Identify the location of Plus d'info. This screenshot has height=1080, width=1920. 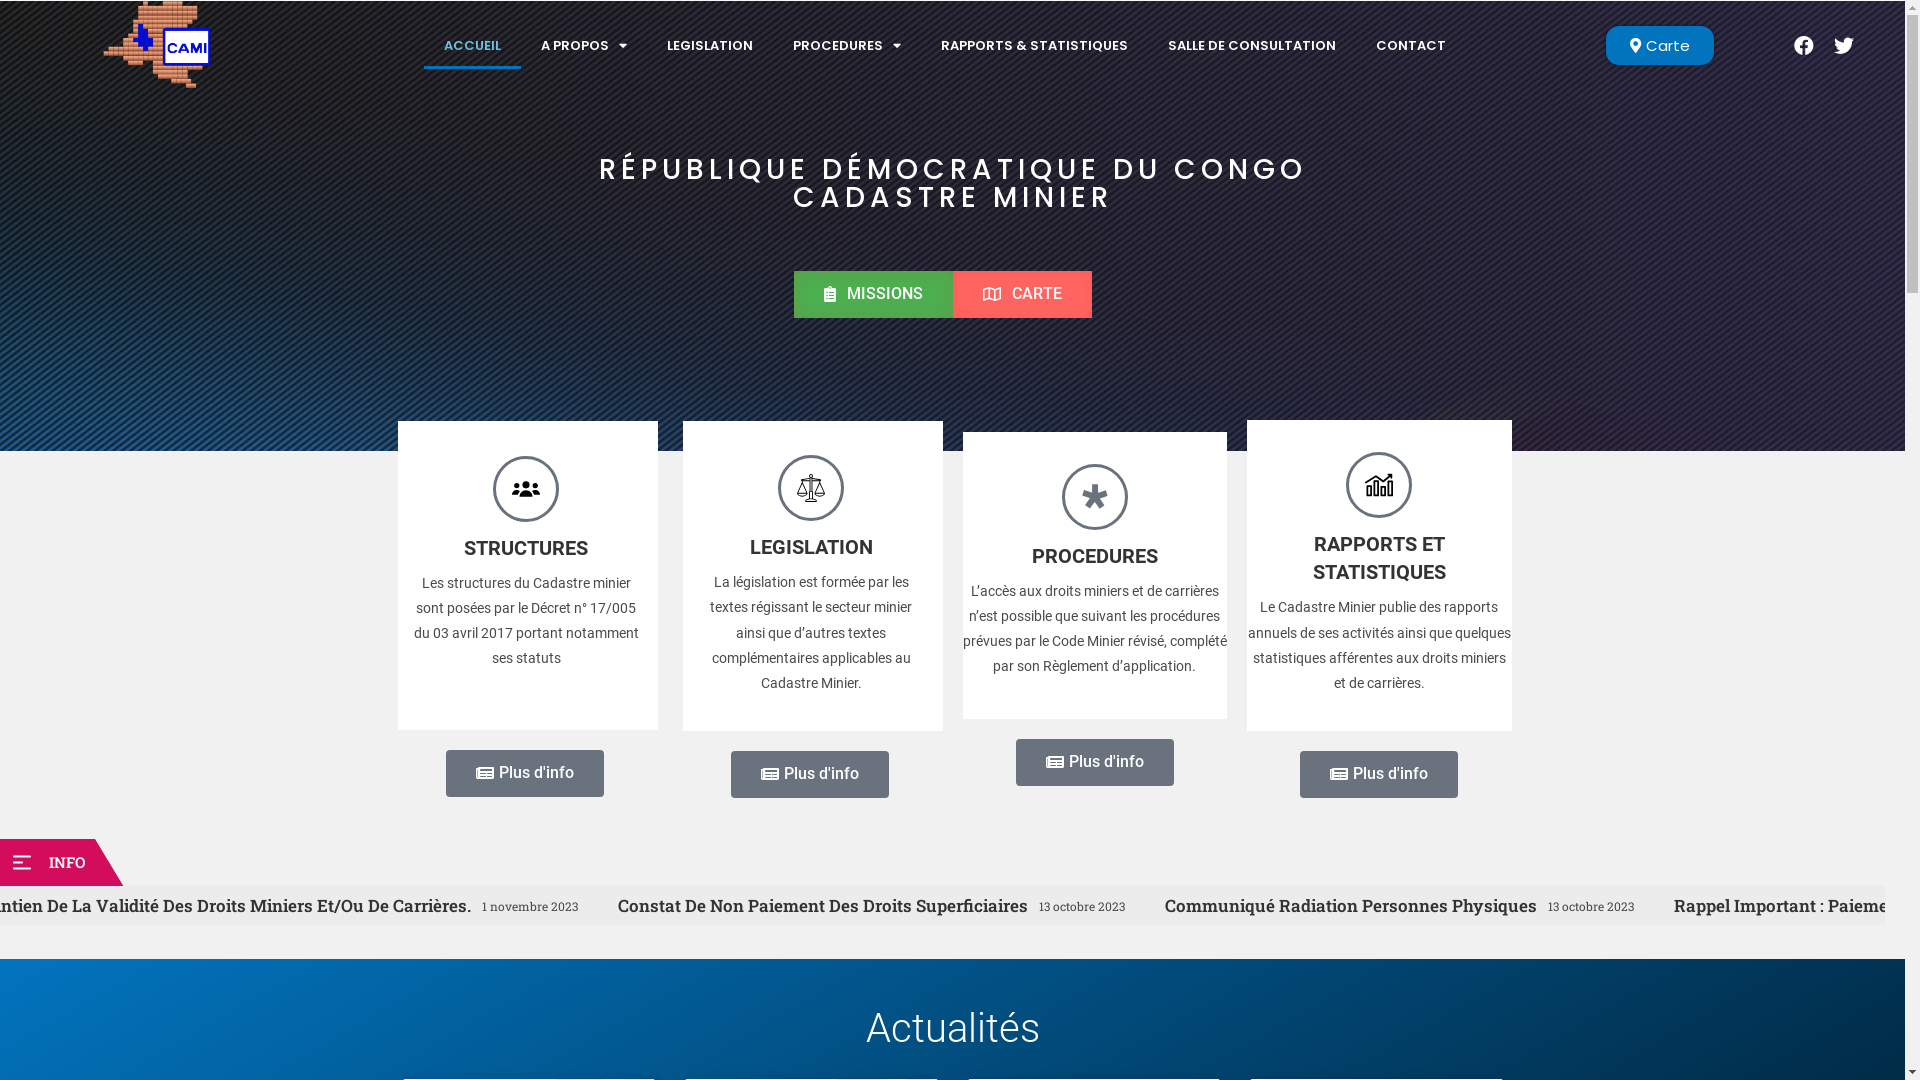
(1095, 762).